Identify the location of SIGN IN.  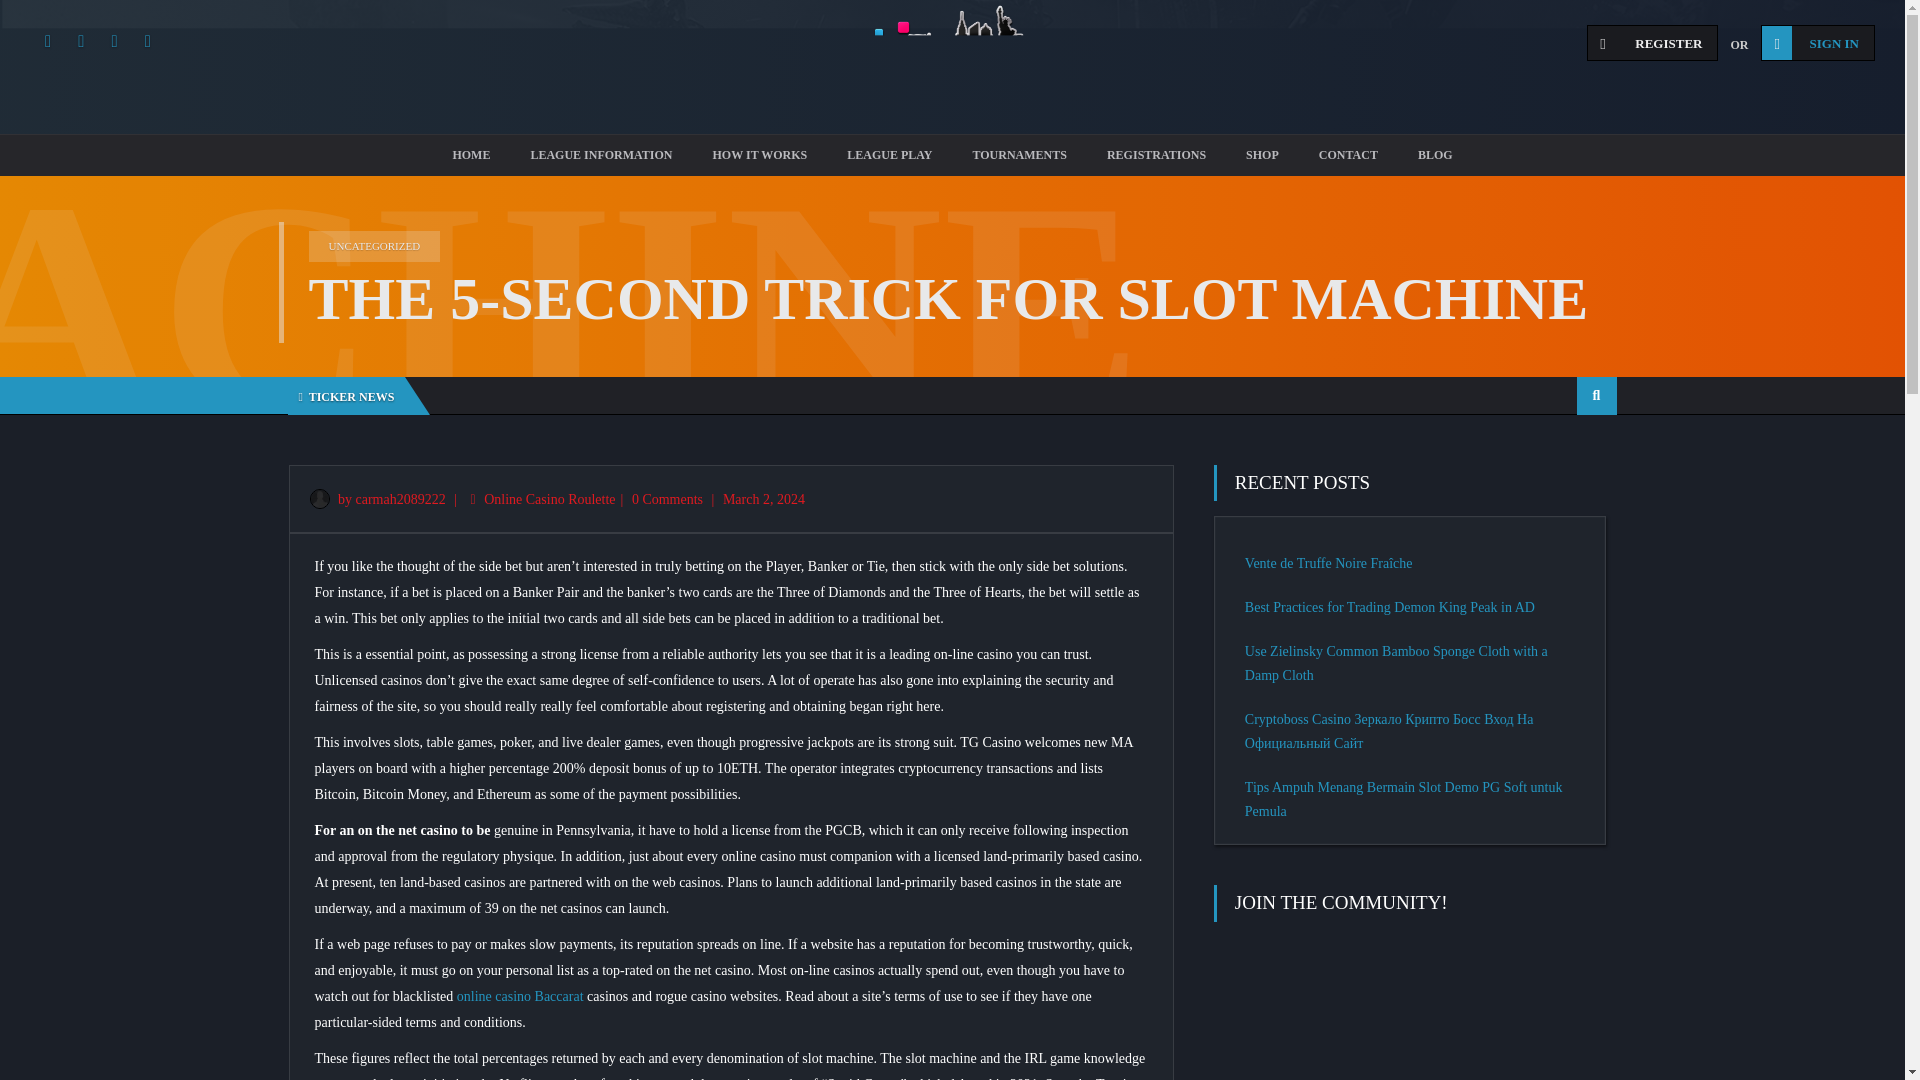
(1818, 42).